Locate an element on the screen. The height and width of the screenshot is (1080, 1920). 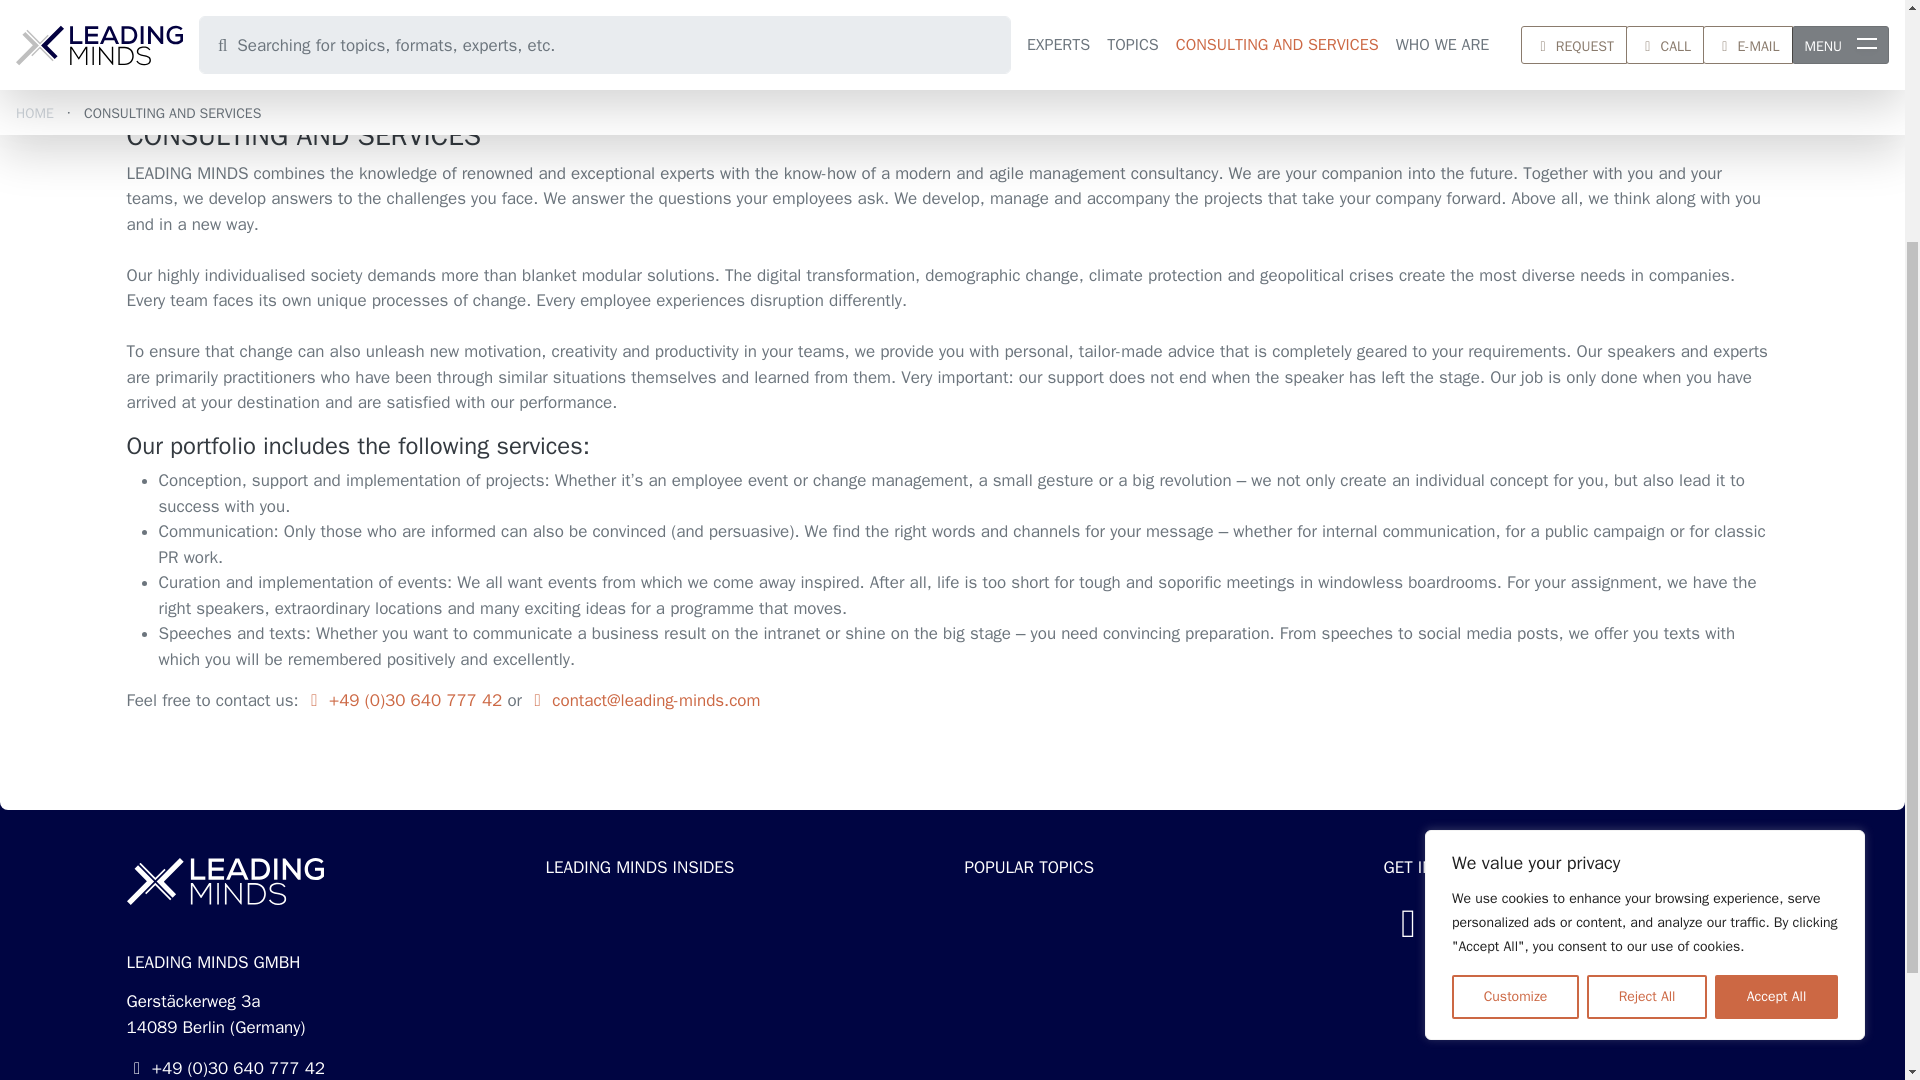
LEADING MINDS GmbH is located at coordinates (225, 880).